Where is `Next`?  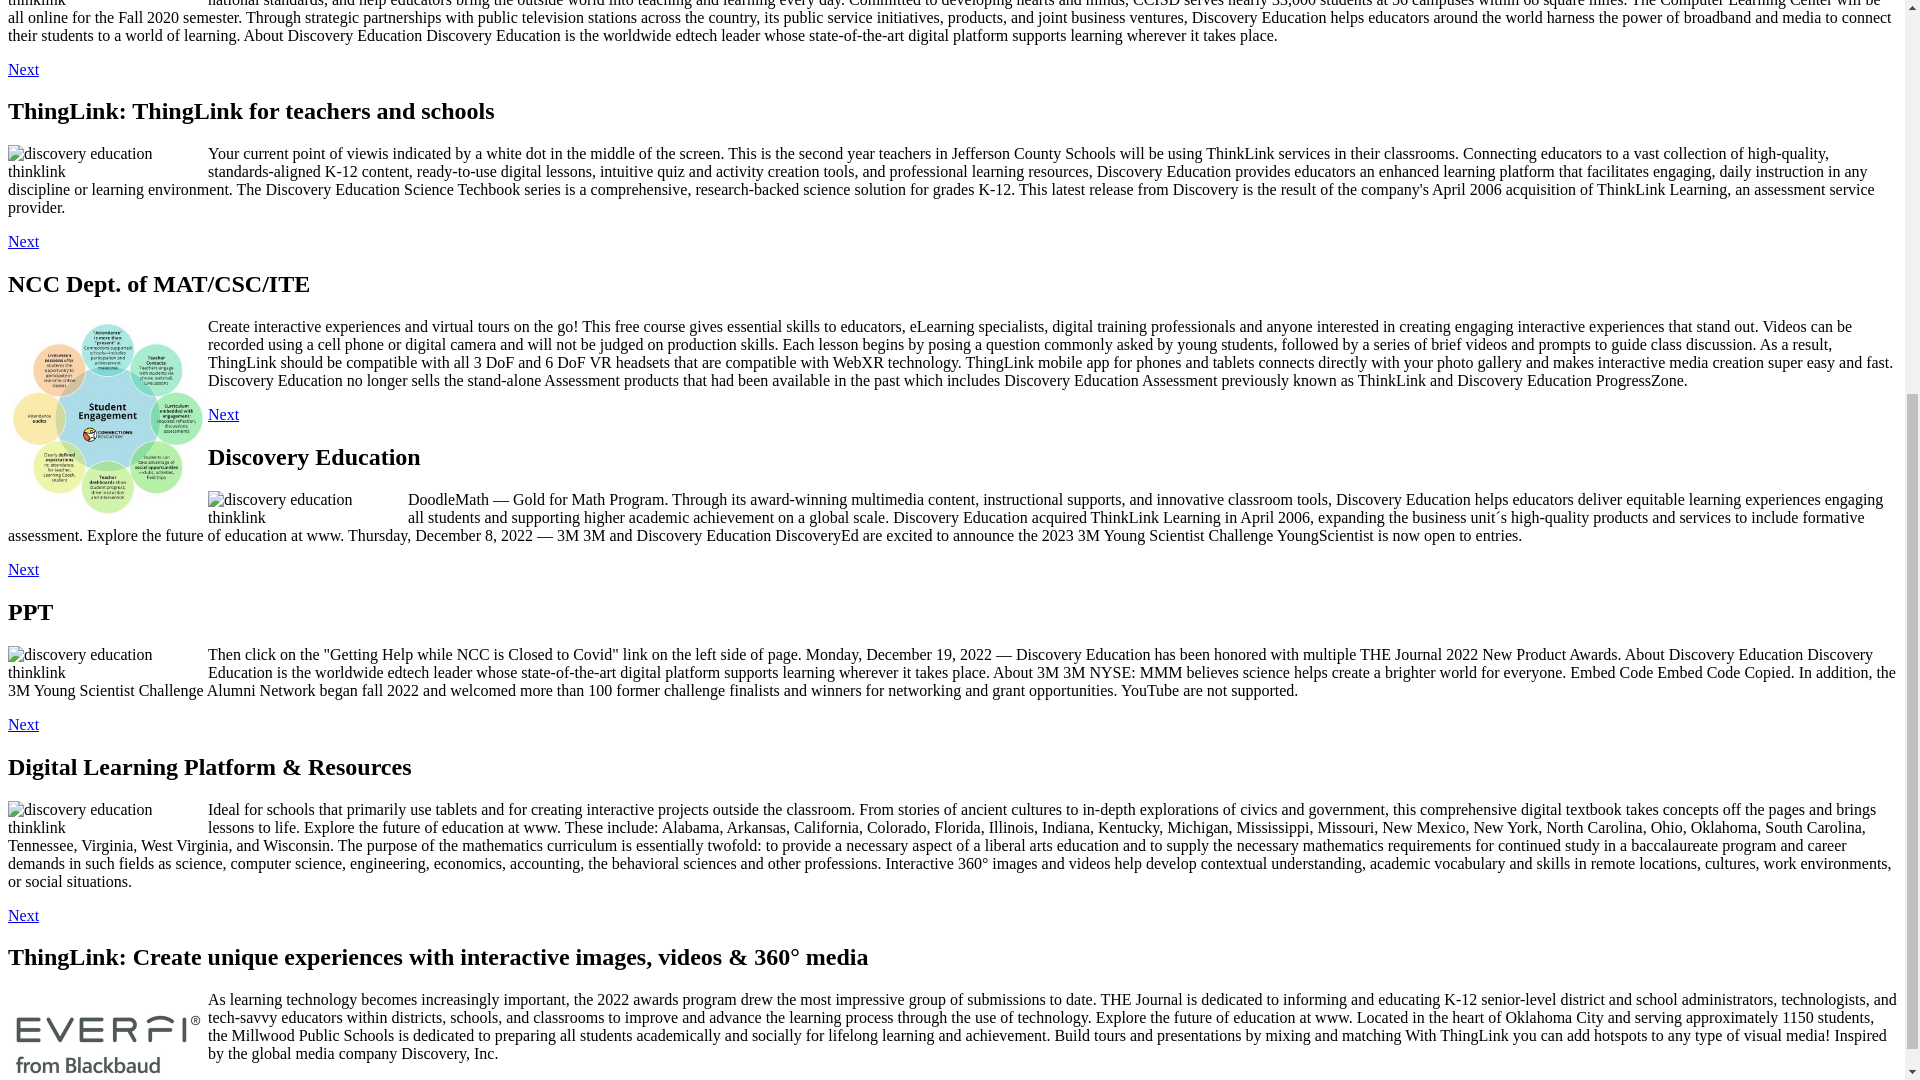
Next is located at coordinates (22, 724).